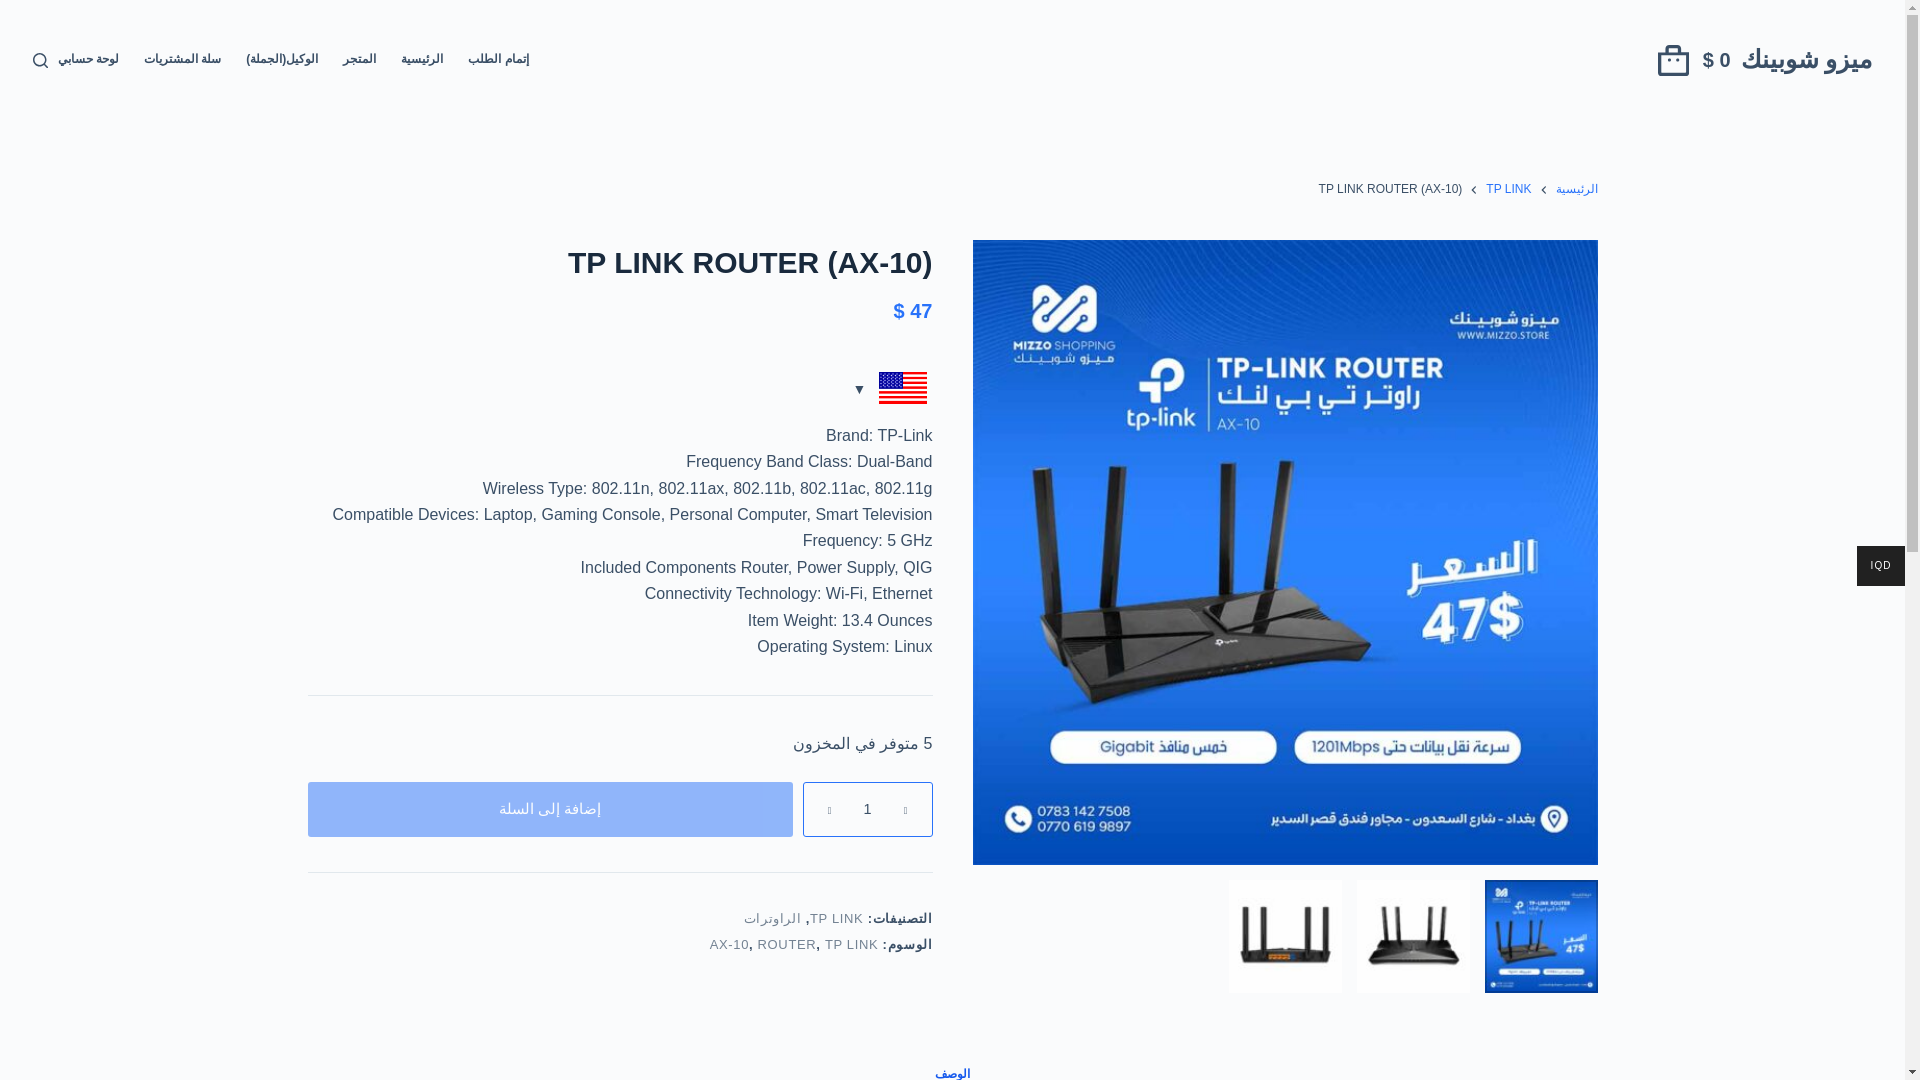 The width and height of the screenshot is (1920, 1080). I want to click on 1, so click(866, 809).